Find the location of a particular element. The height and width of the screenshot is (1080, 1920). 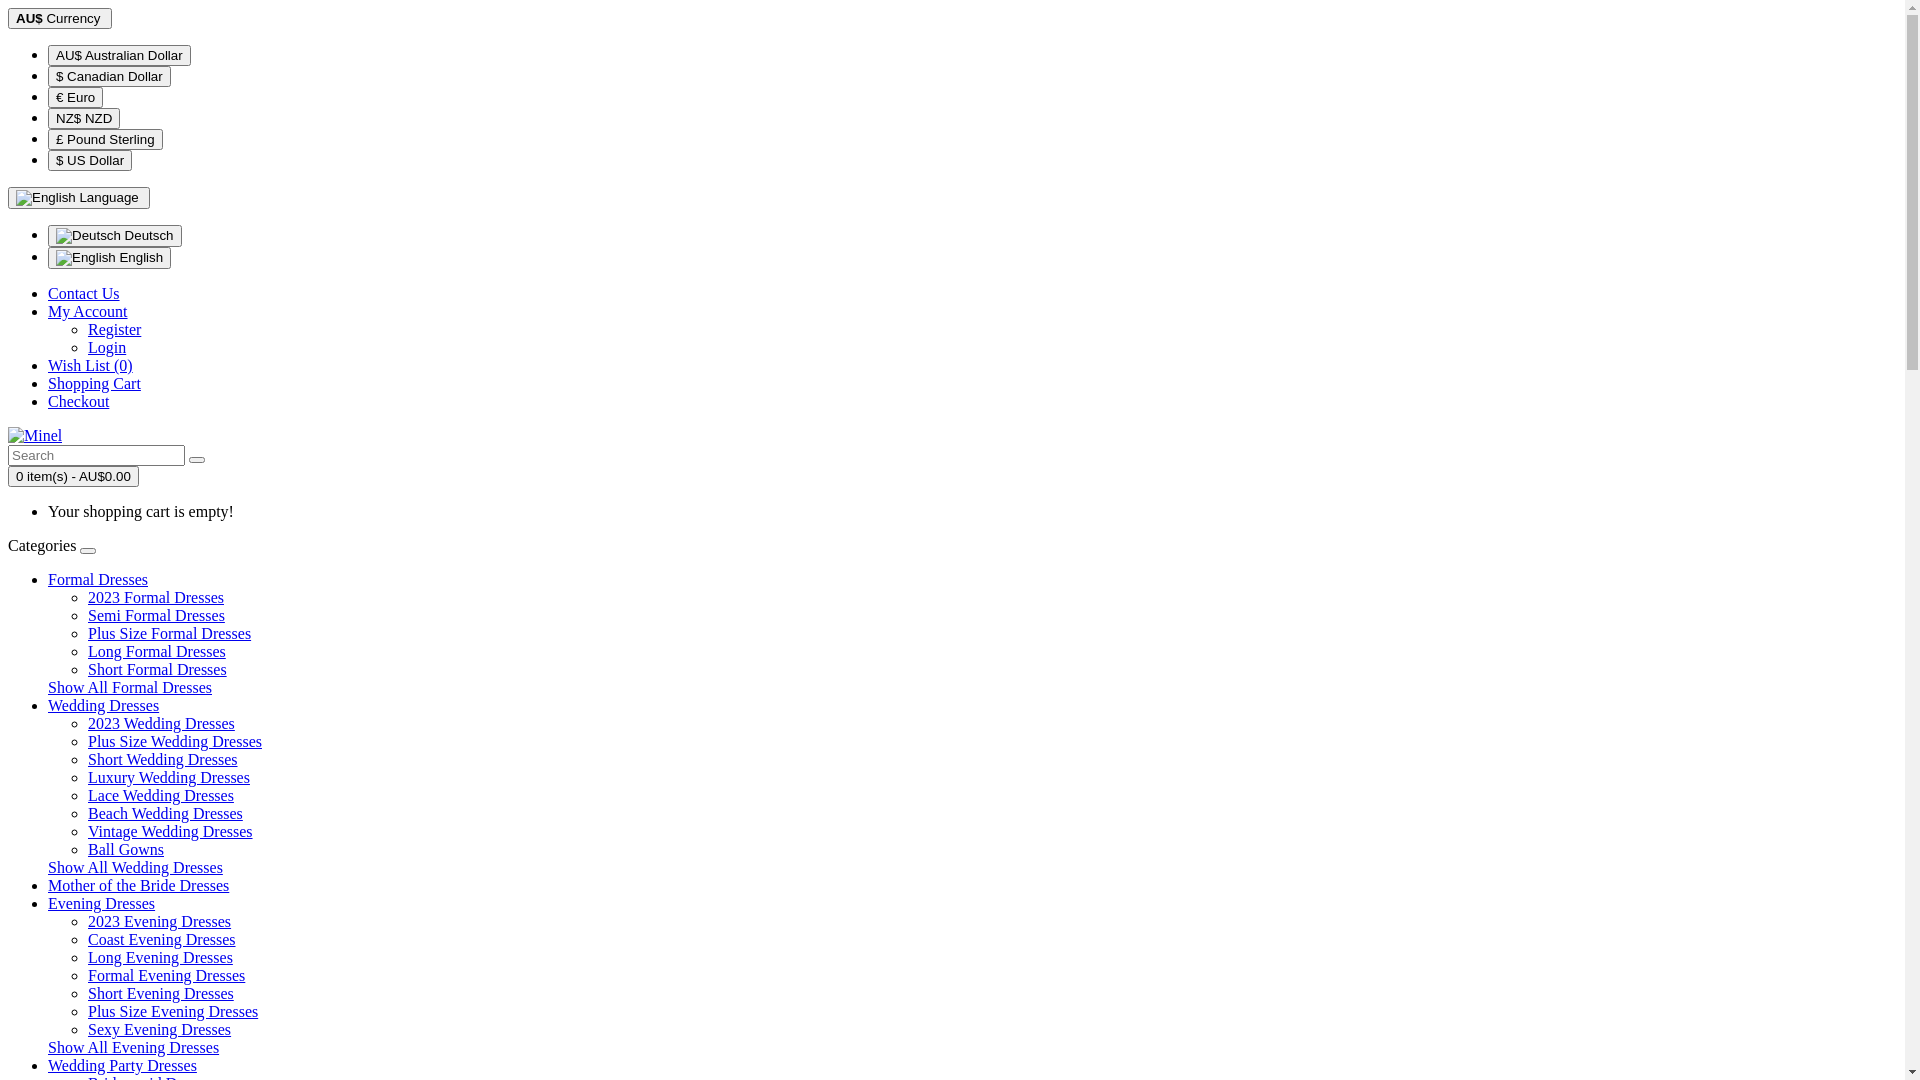

2023 Evening Dresses is located at coordinates (160, 922).